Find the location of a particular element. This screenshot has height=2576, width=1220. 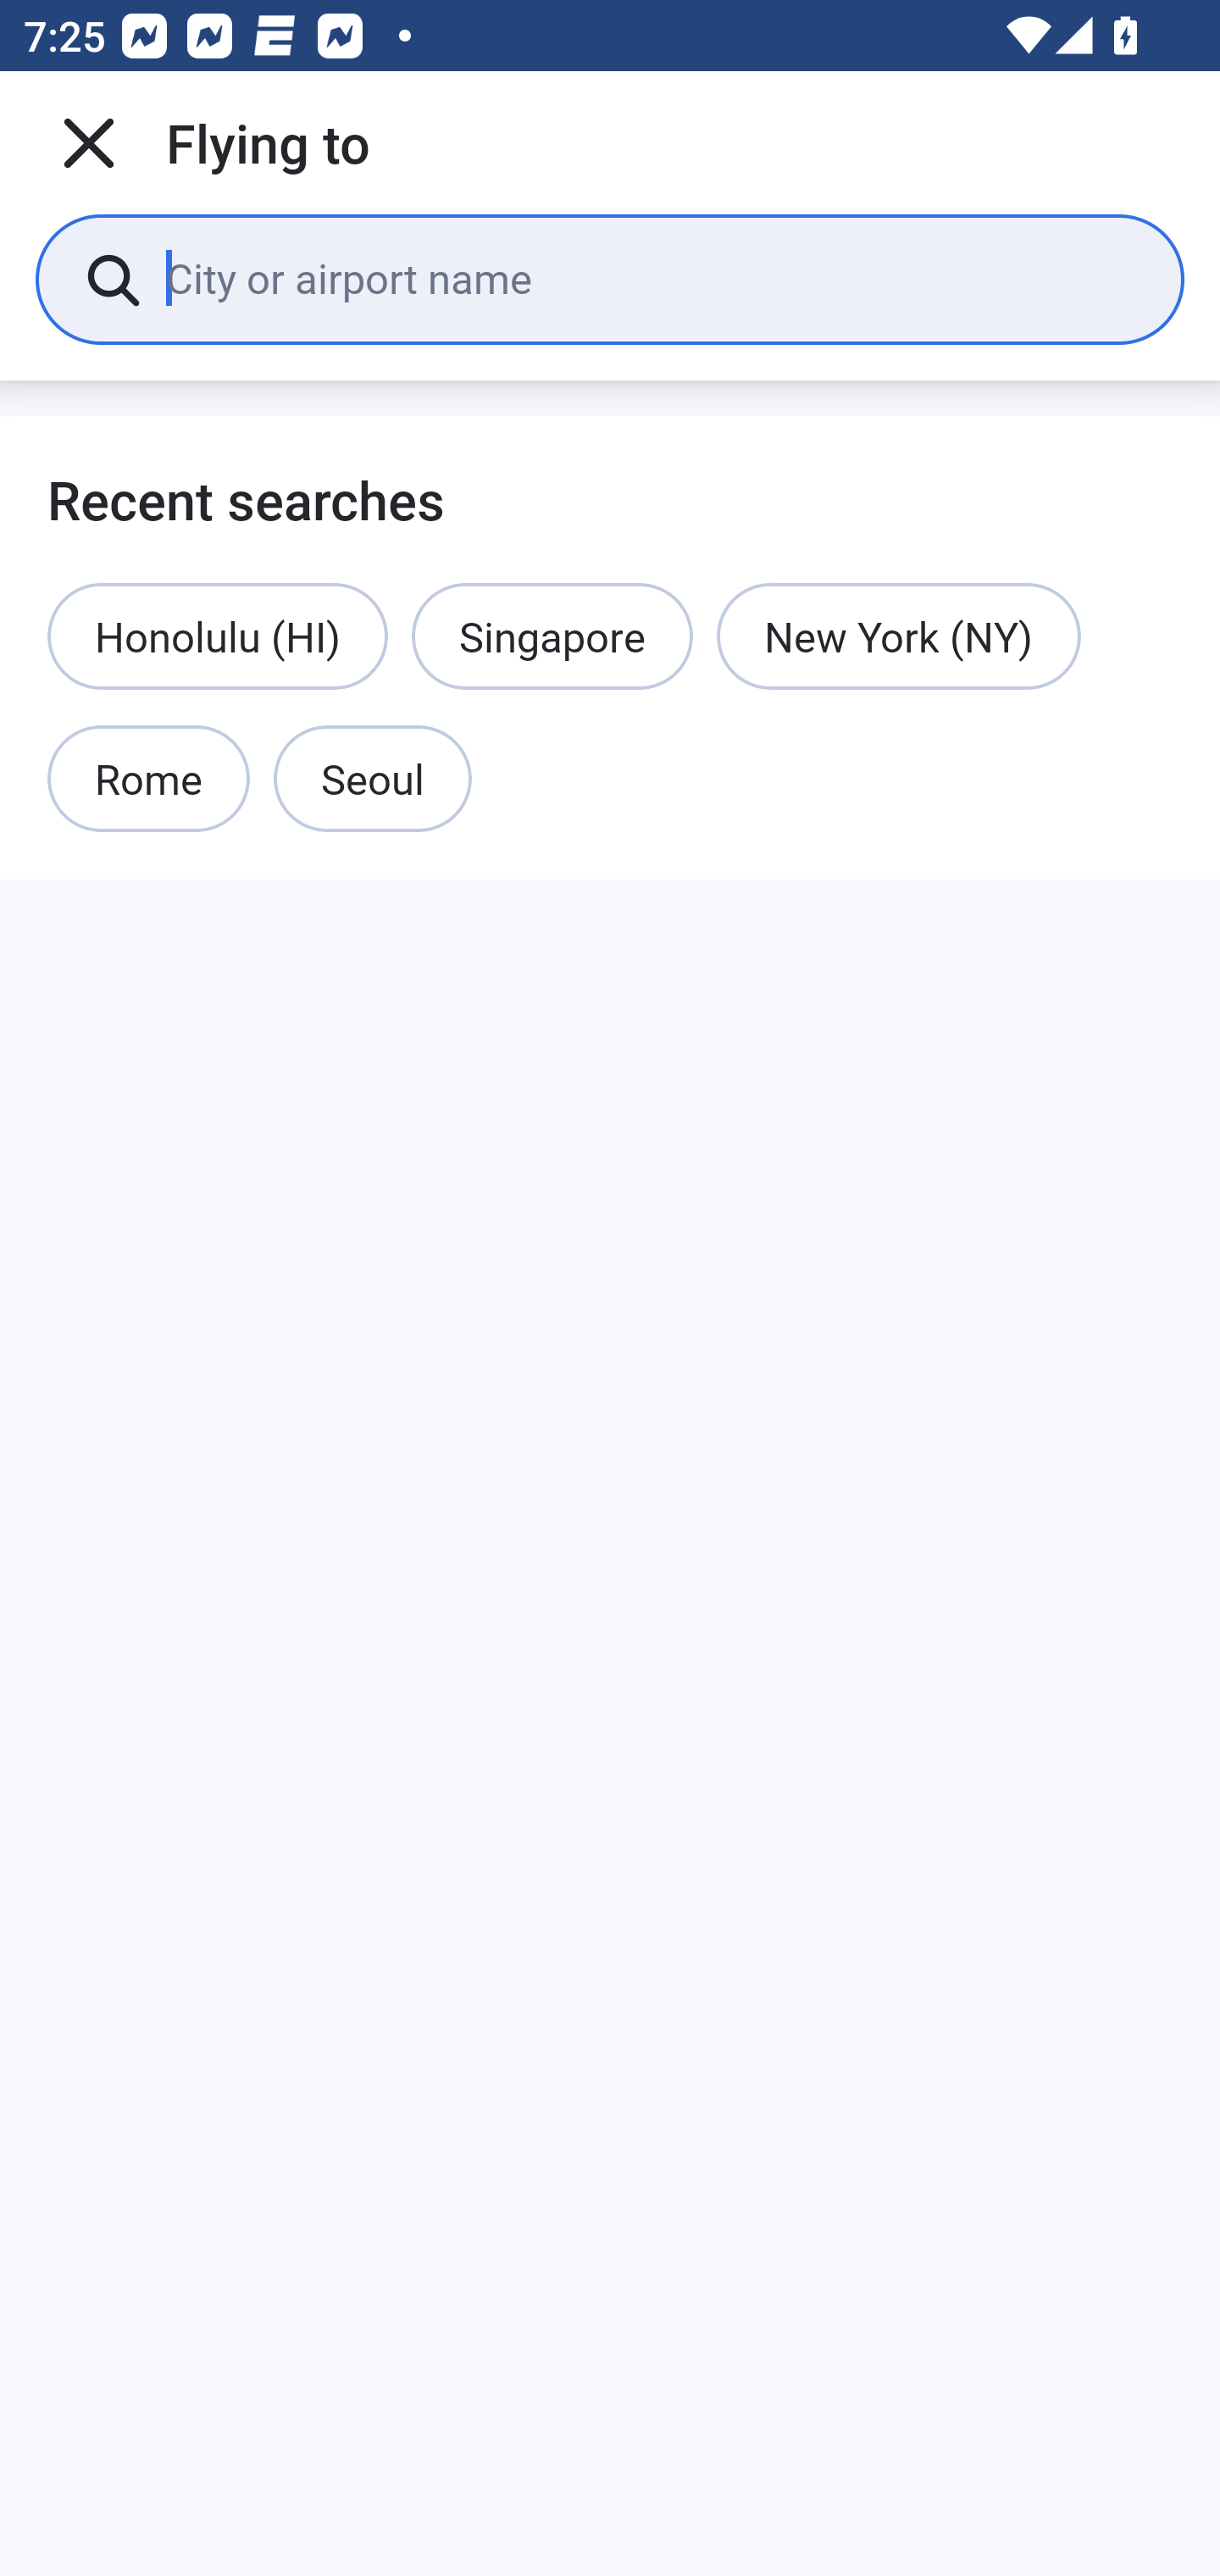

City or airport name is located at coordinates (651, 278).